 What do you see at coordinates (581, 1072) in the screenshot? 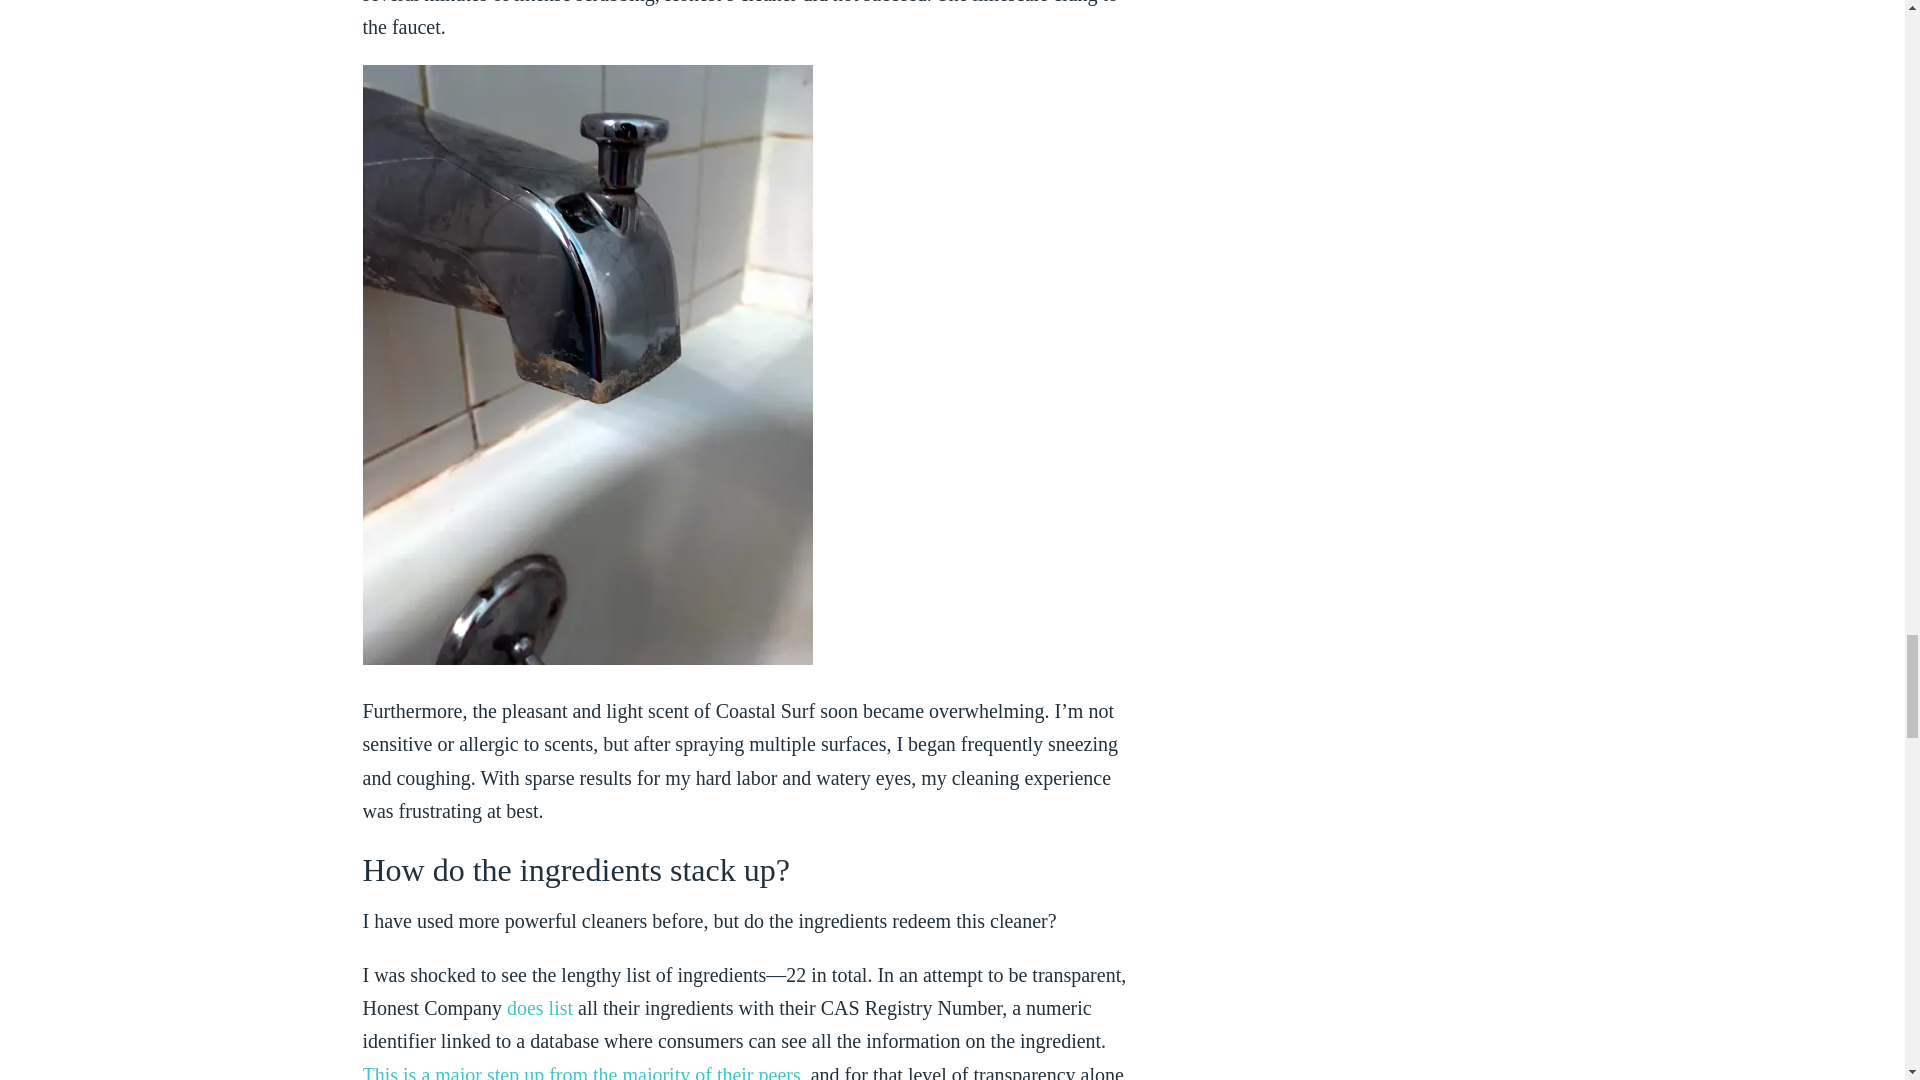
I see `This is a major step up from the majority of their peers` at bounding box center [581, 1072].